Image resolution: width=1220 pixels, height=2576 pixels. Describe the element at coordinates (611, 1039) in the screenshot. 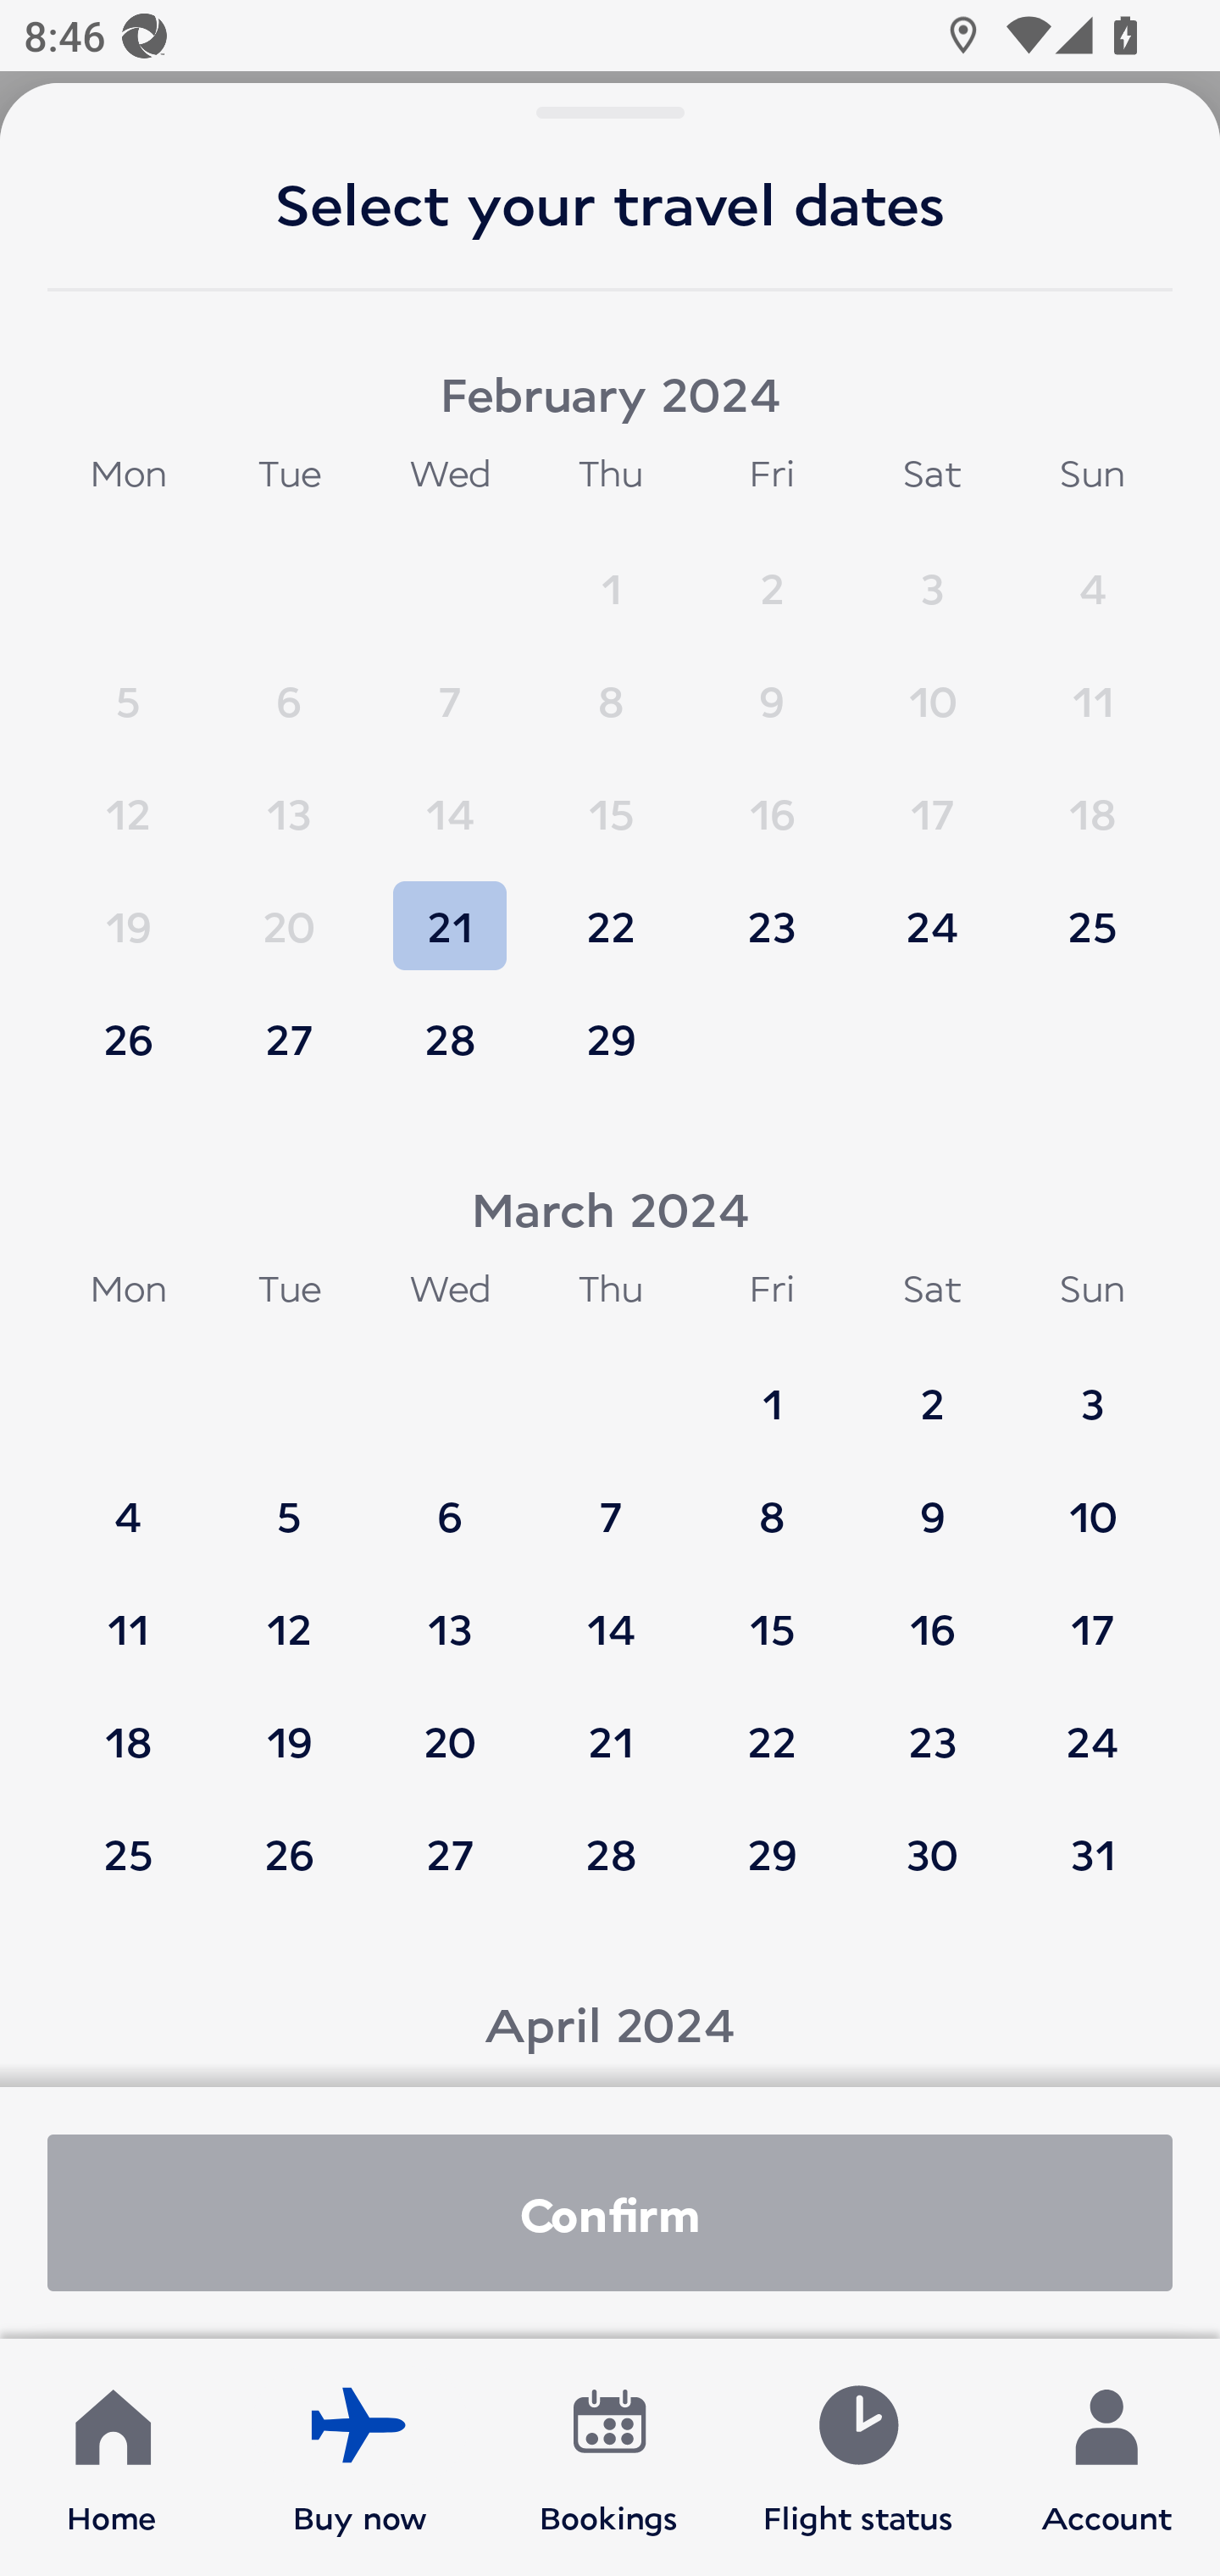

I see `29` at that location.